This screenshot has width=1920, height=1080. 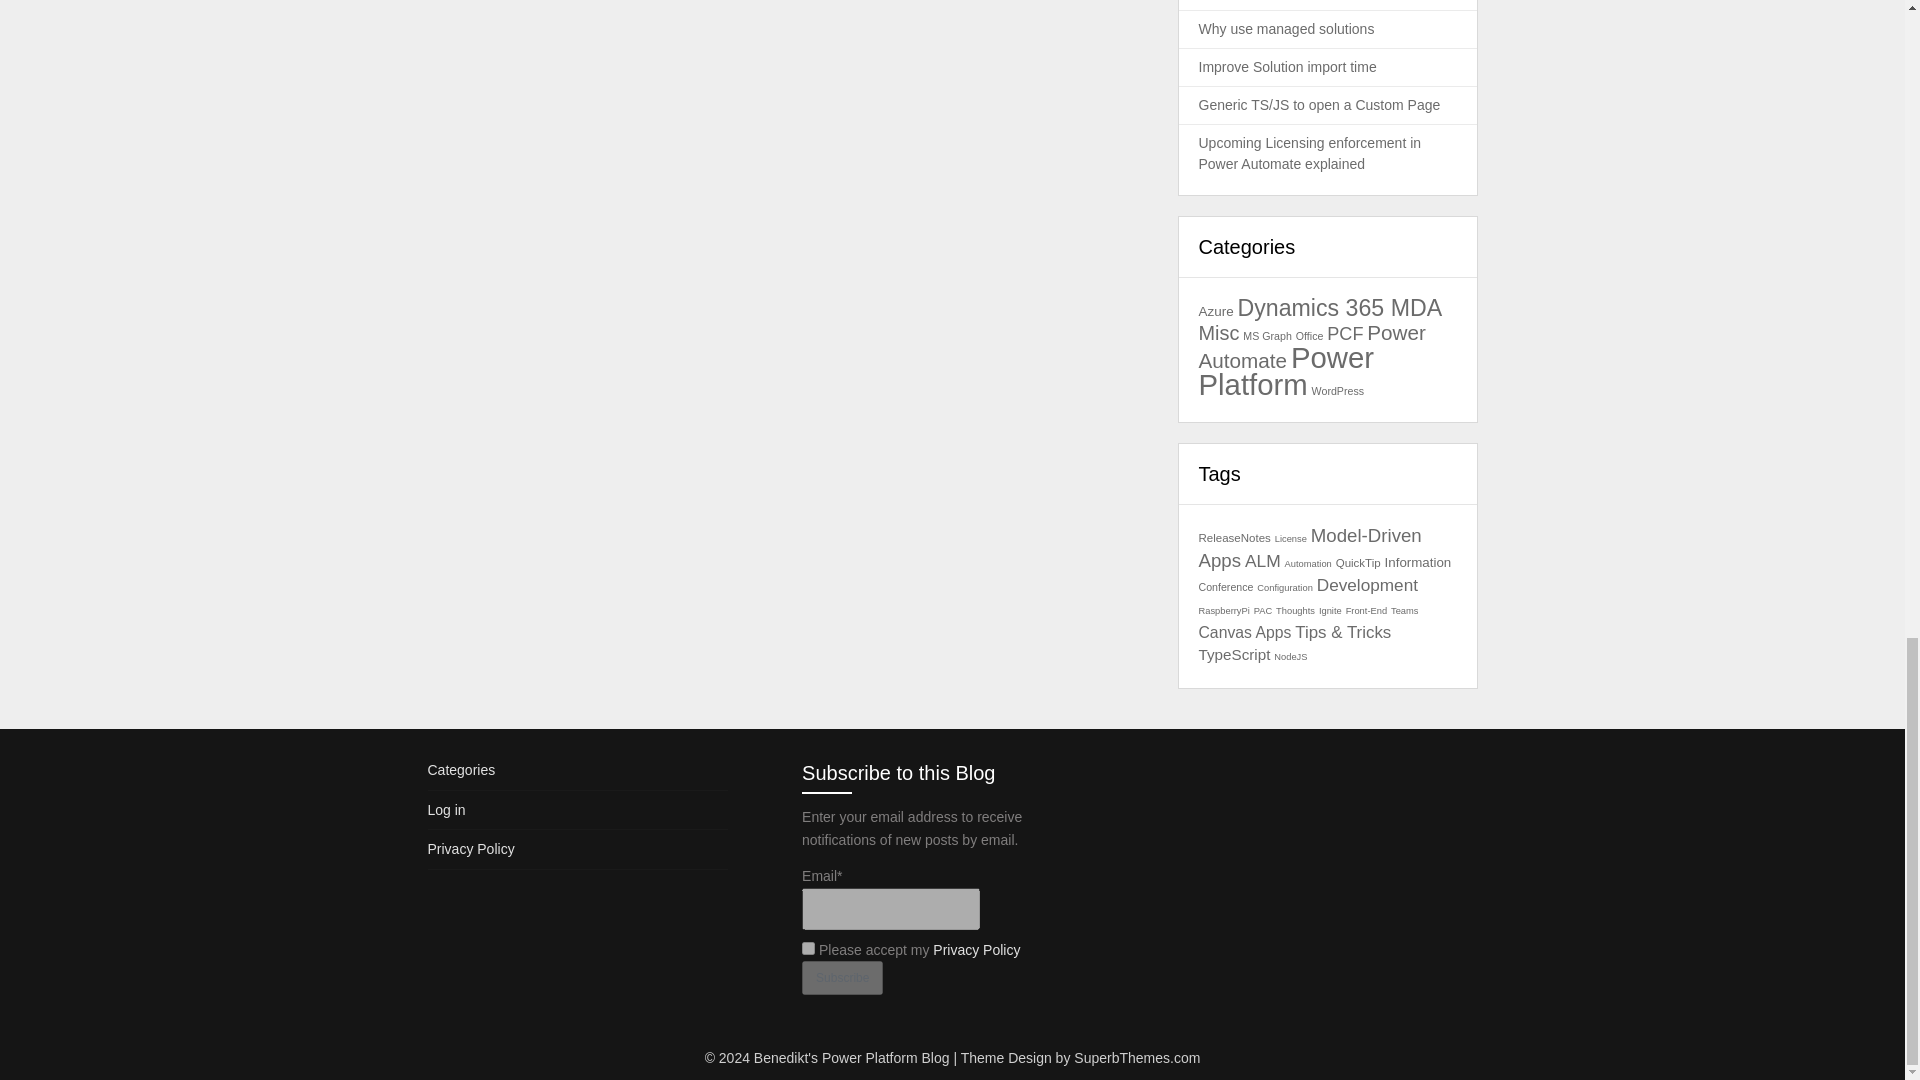 What do you see at coordinates (1340, 307) in the screenshot?
I see `Dynamics 365 MDA` at bounding box center [1340, 307].